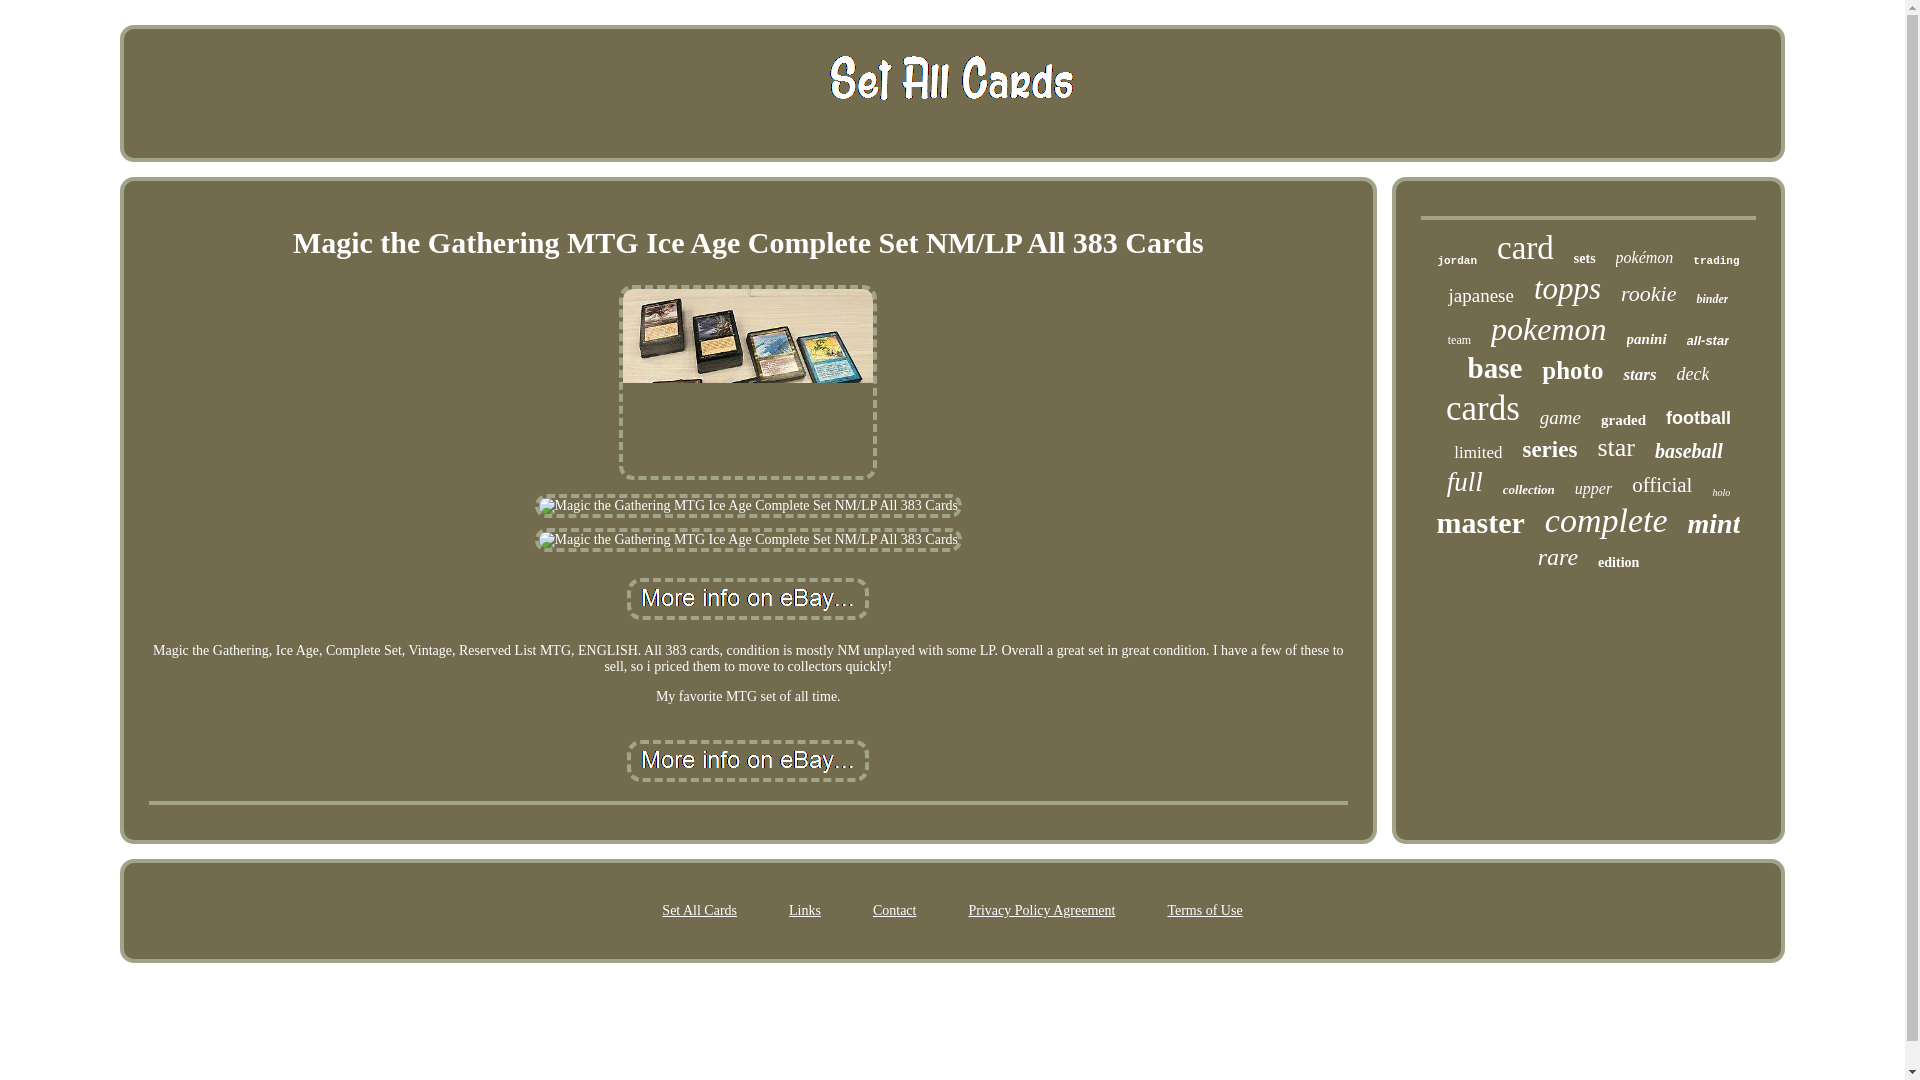 This screenshot has width=1920, height=1080. I want to click on graded, so click(1623, 420).